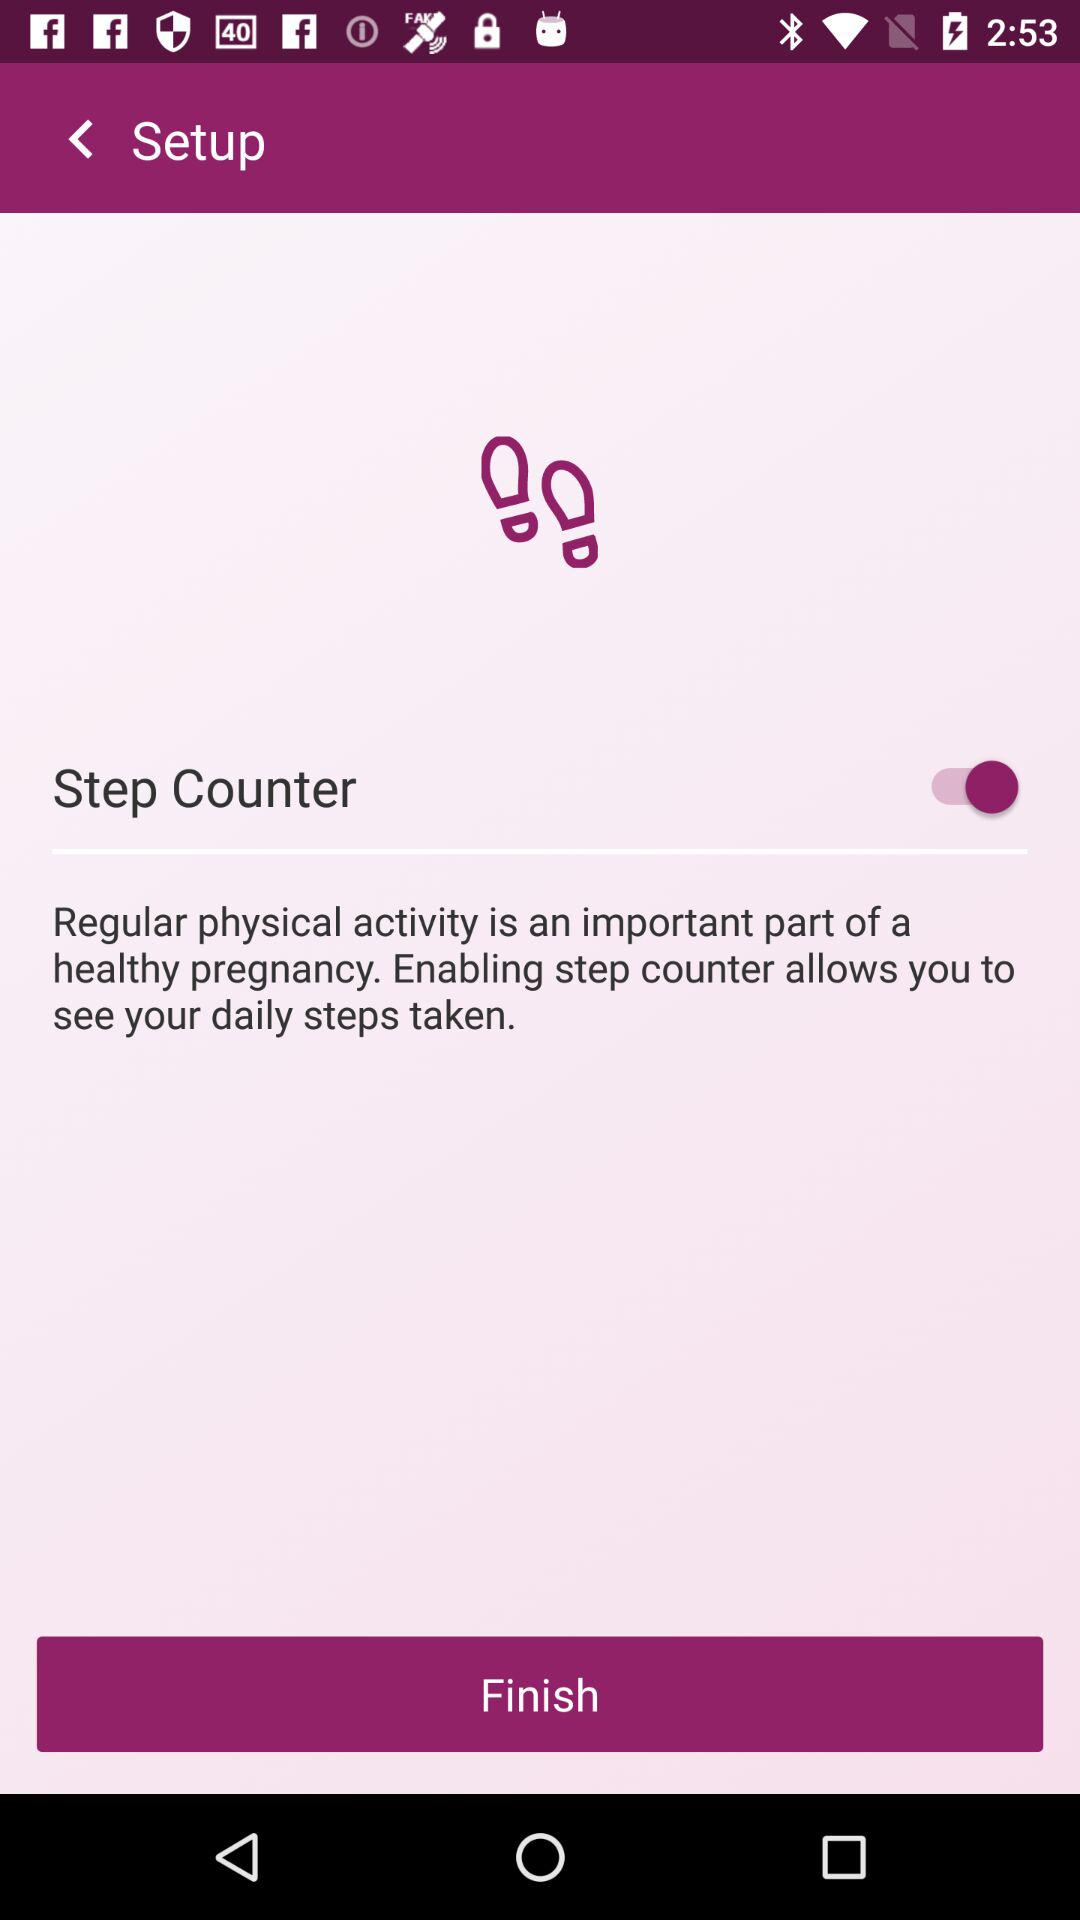  Describe the element at coordinates (540, 1694) in the screenshot. I see `choose item below regular physical activity icon` at that location.